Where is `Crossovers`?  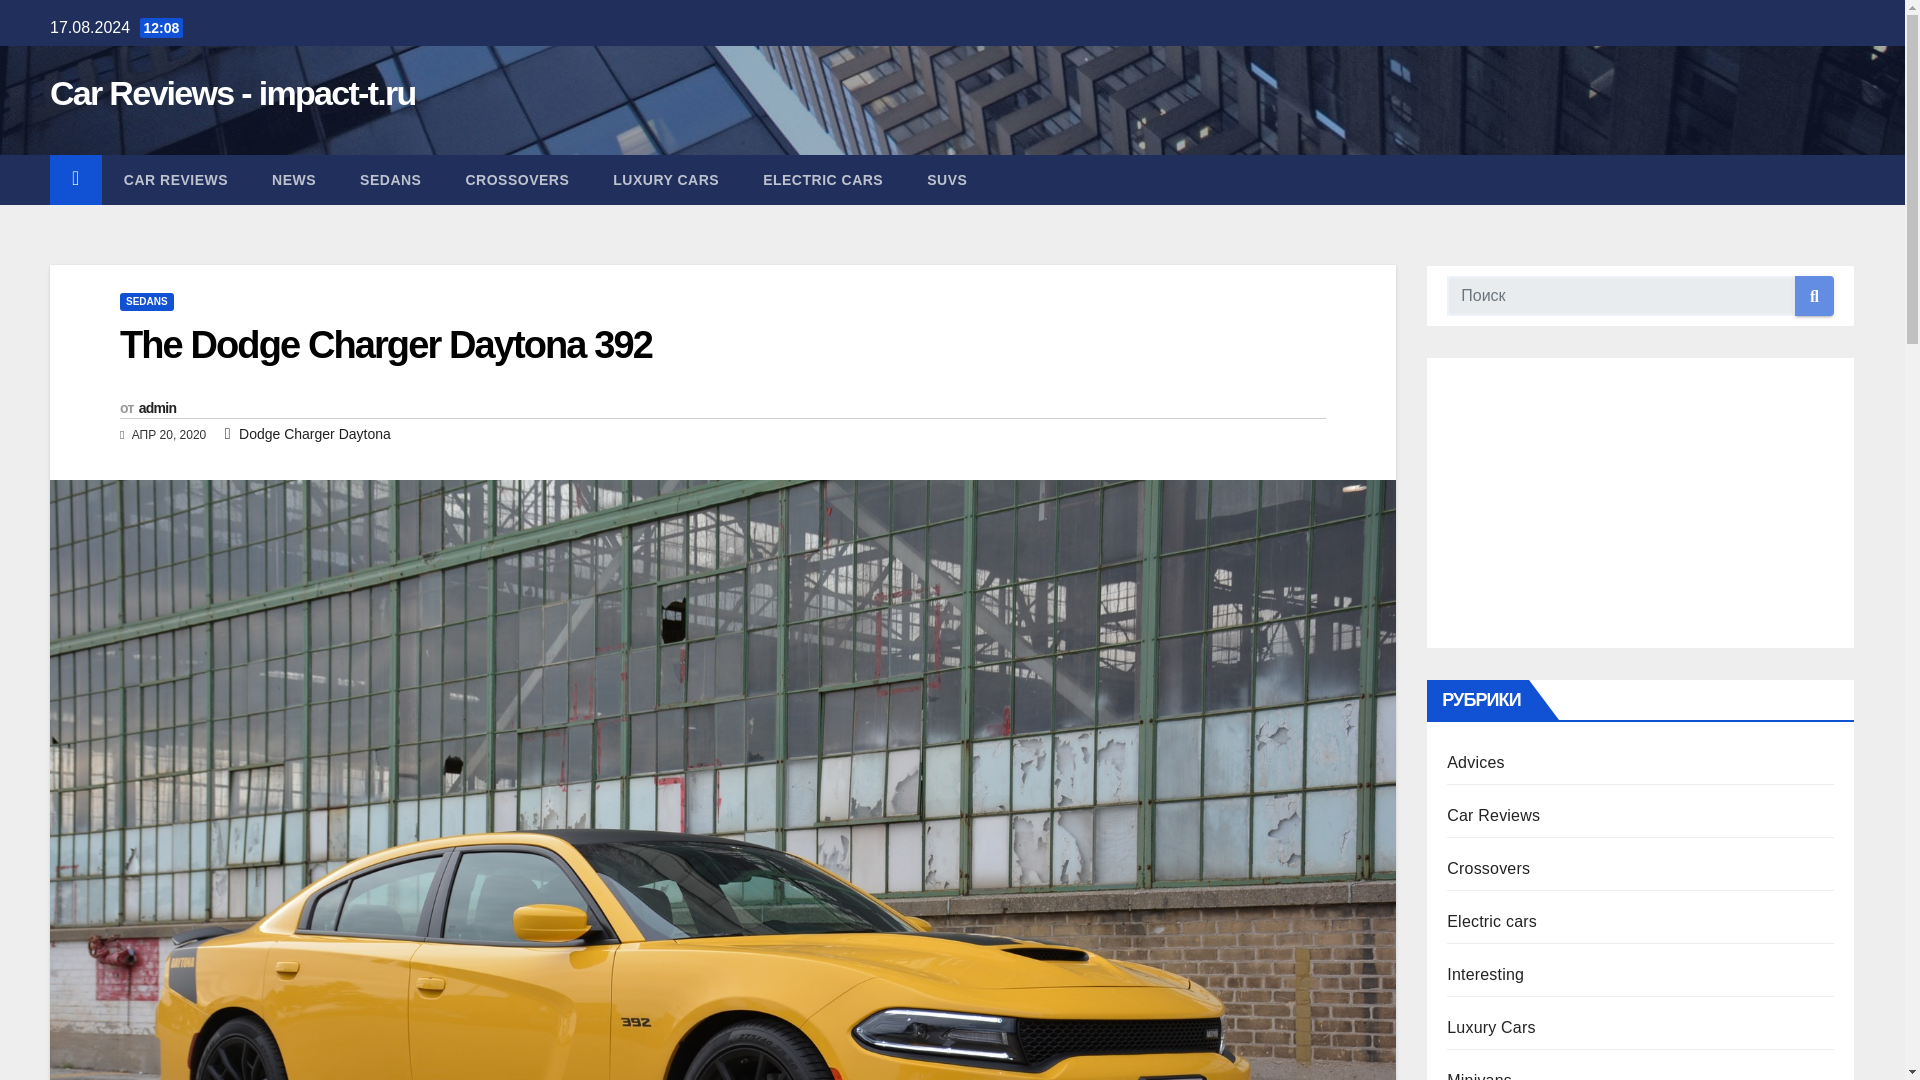
Crossovers is located at coordinates (517, 180).